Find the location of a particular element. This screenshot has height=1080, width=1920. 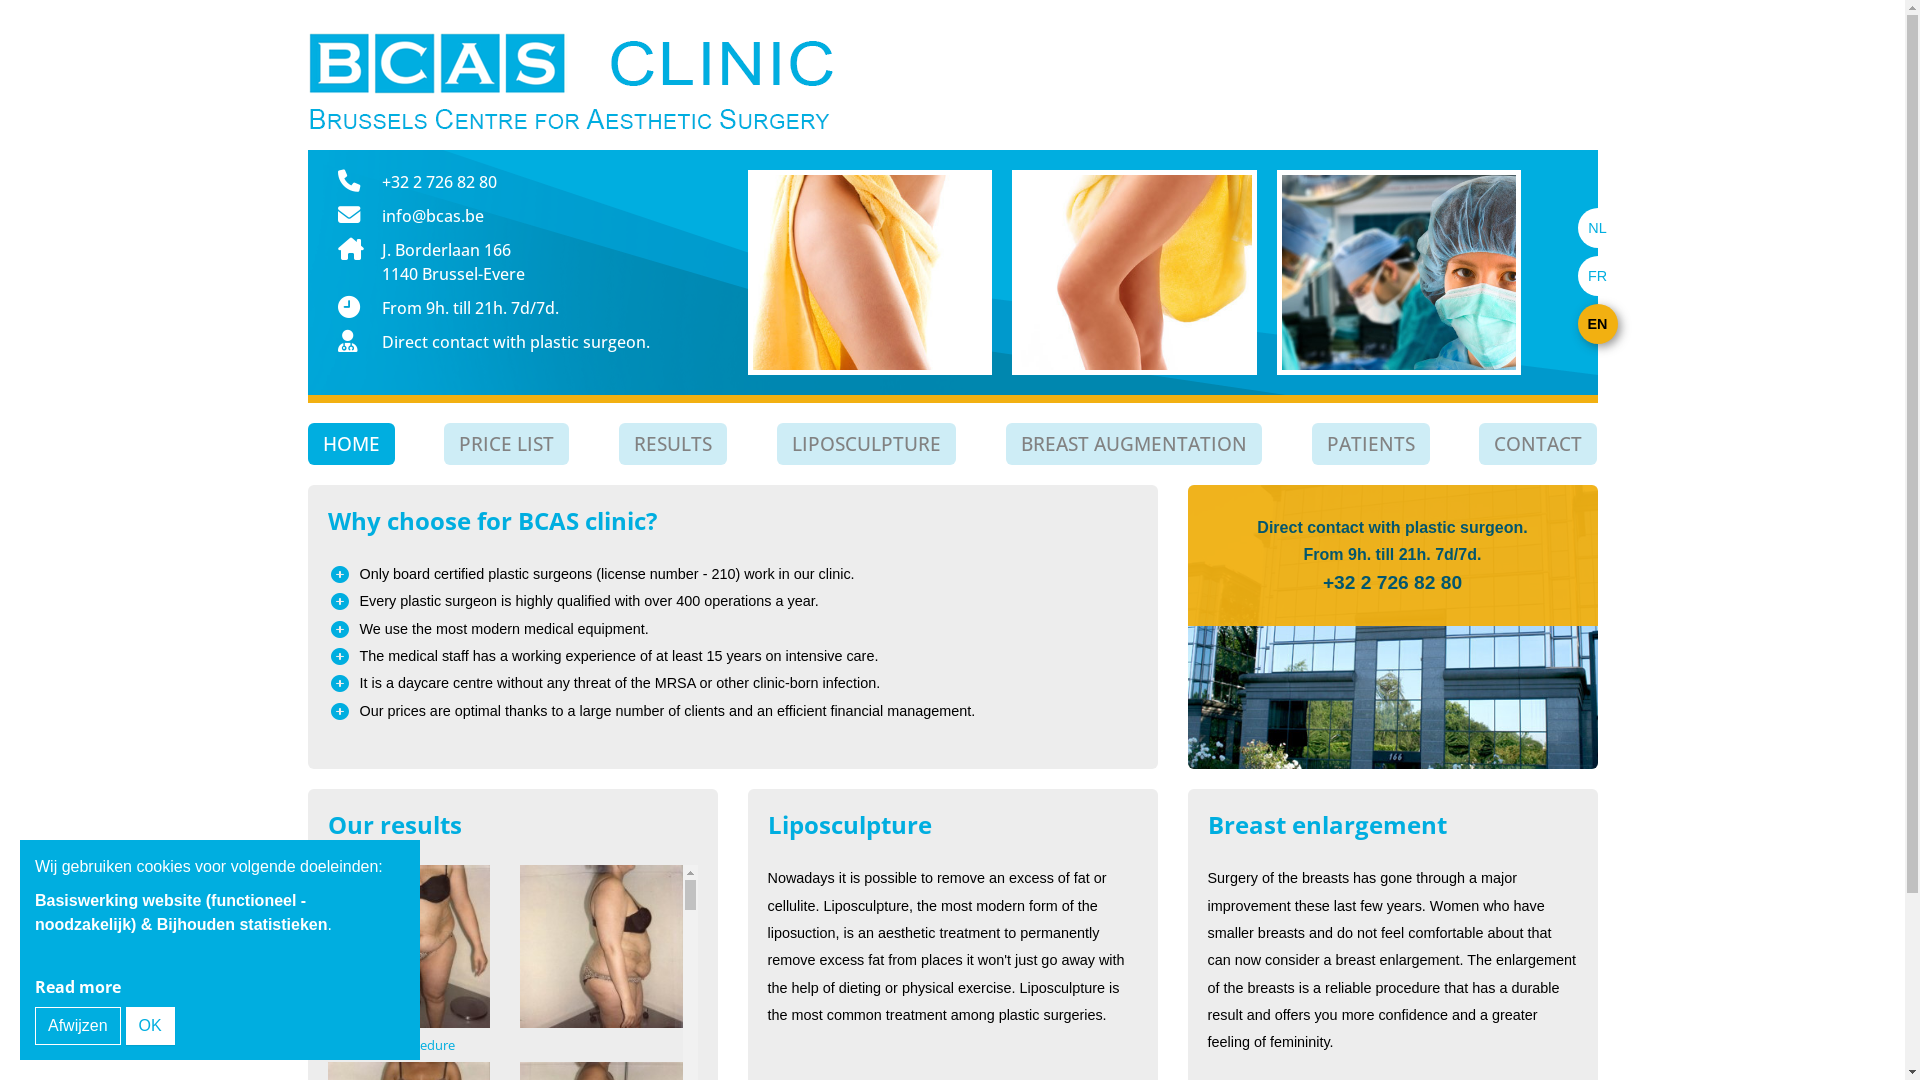

+32 2 726 82 80 is located at coordinates (1392, 582).